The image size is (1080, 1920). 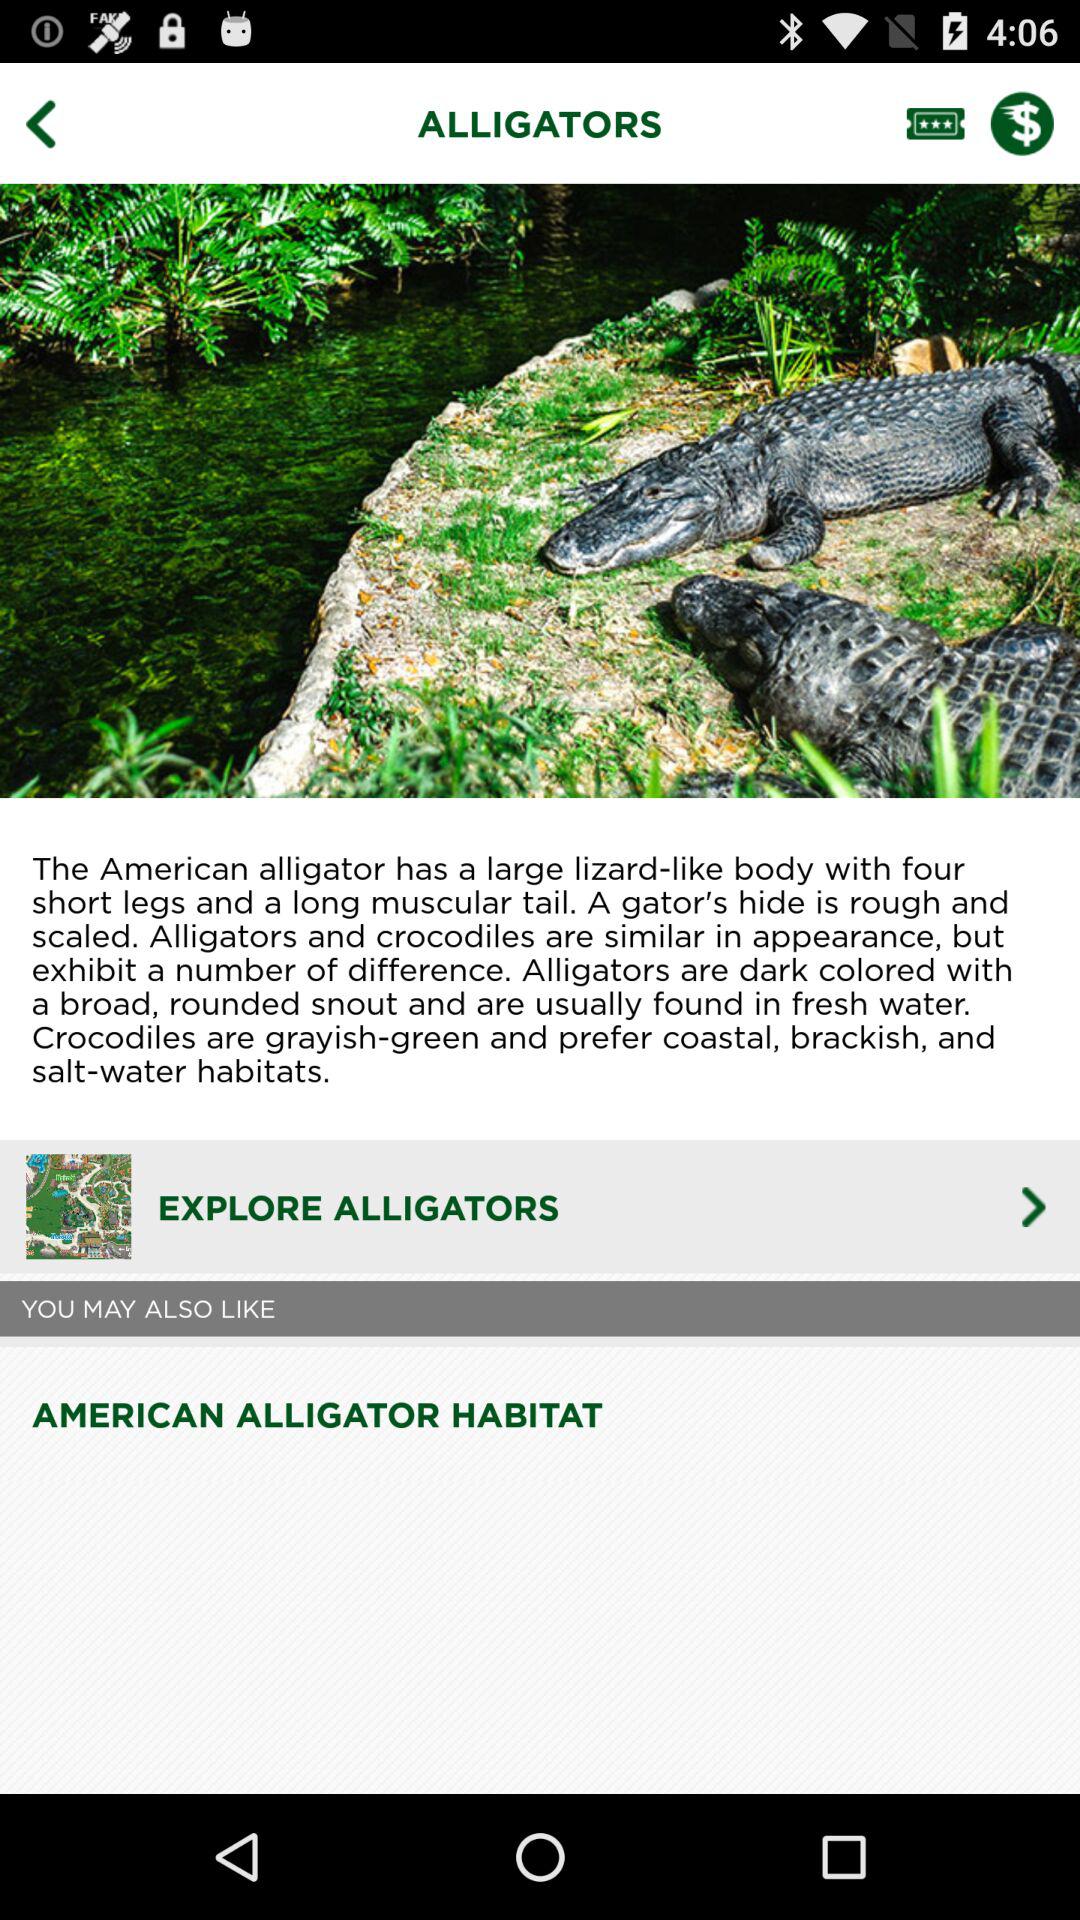 What do you see at coordinates (55, 122) in the screenshot?
I see `turn off item to the left of the alligators app` at bounding box center [55, 122].